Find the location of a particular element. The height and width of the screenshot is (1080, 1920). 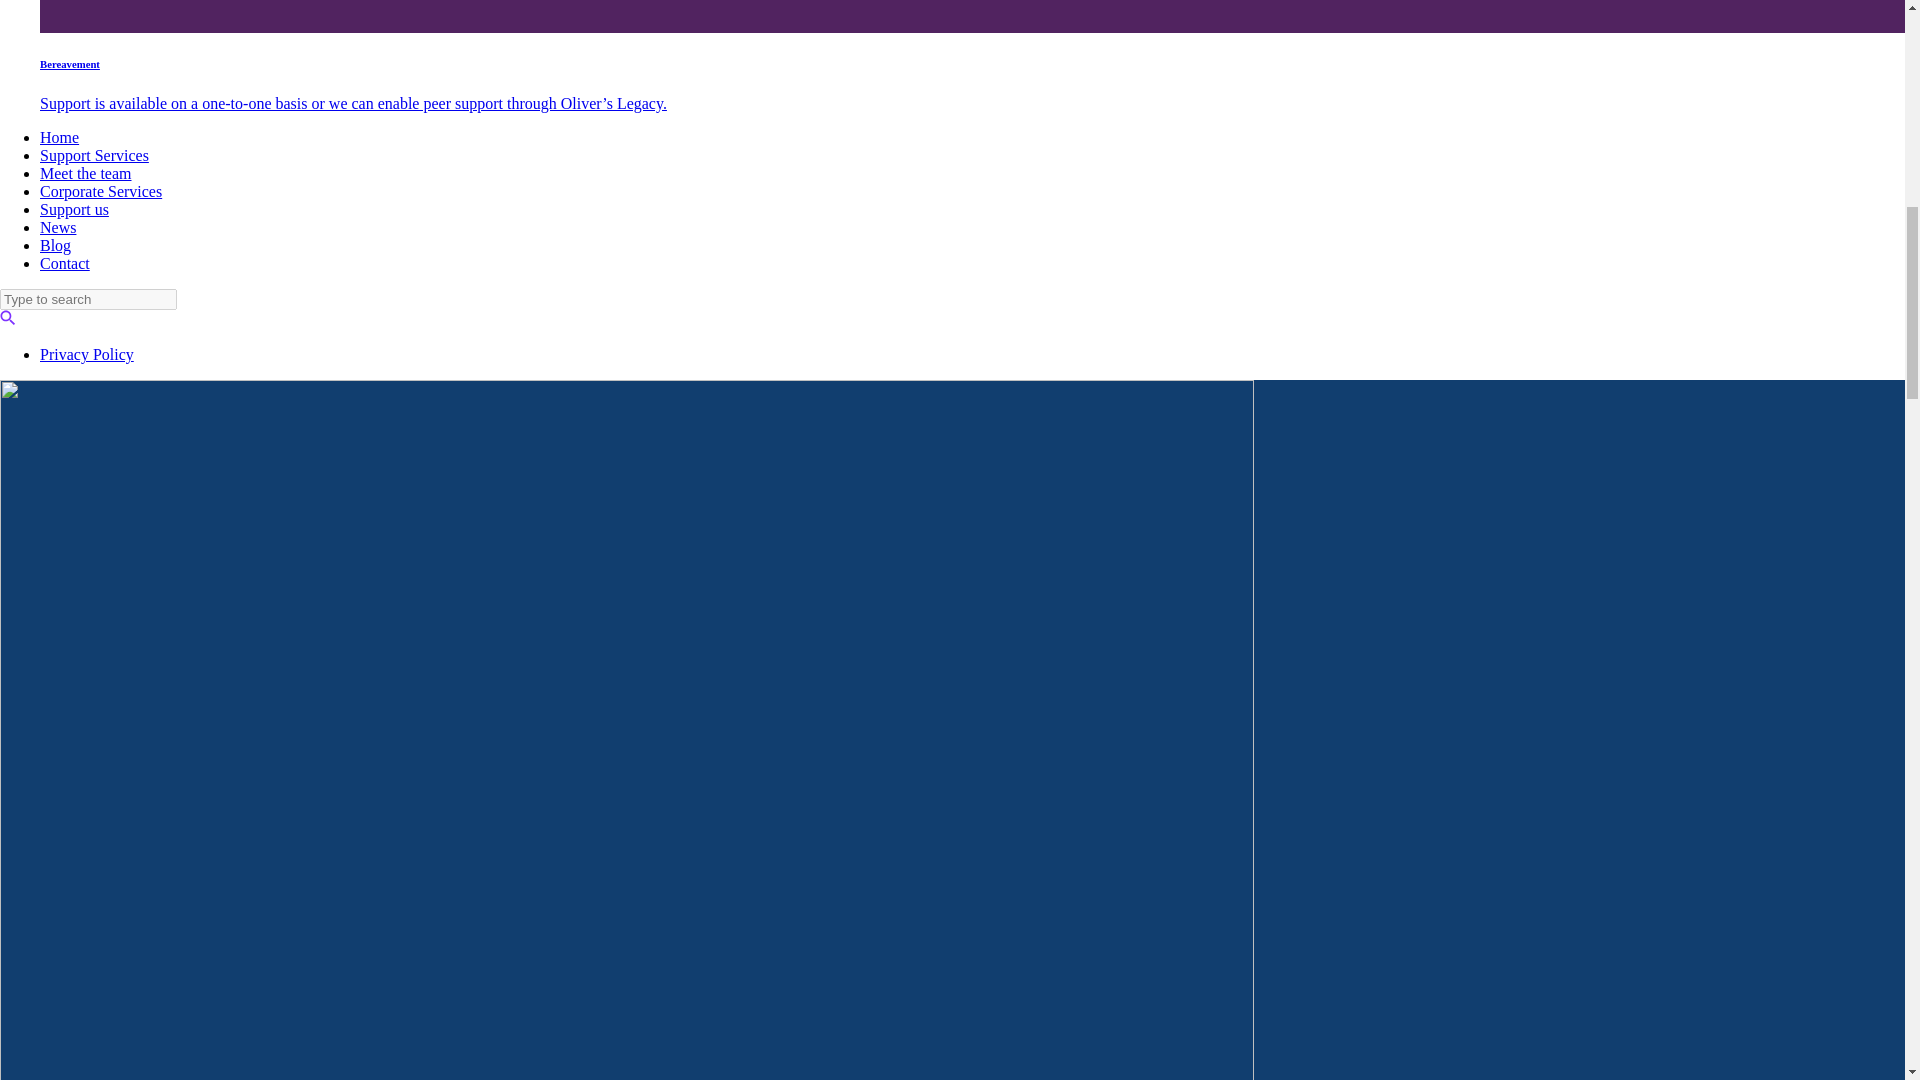

Privacy Policy is located at coordinates (87, 354).